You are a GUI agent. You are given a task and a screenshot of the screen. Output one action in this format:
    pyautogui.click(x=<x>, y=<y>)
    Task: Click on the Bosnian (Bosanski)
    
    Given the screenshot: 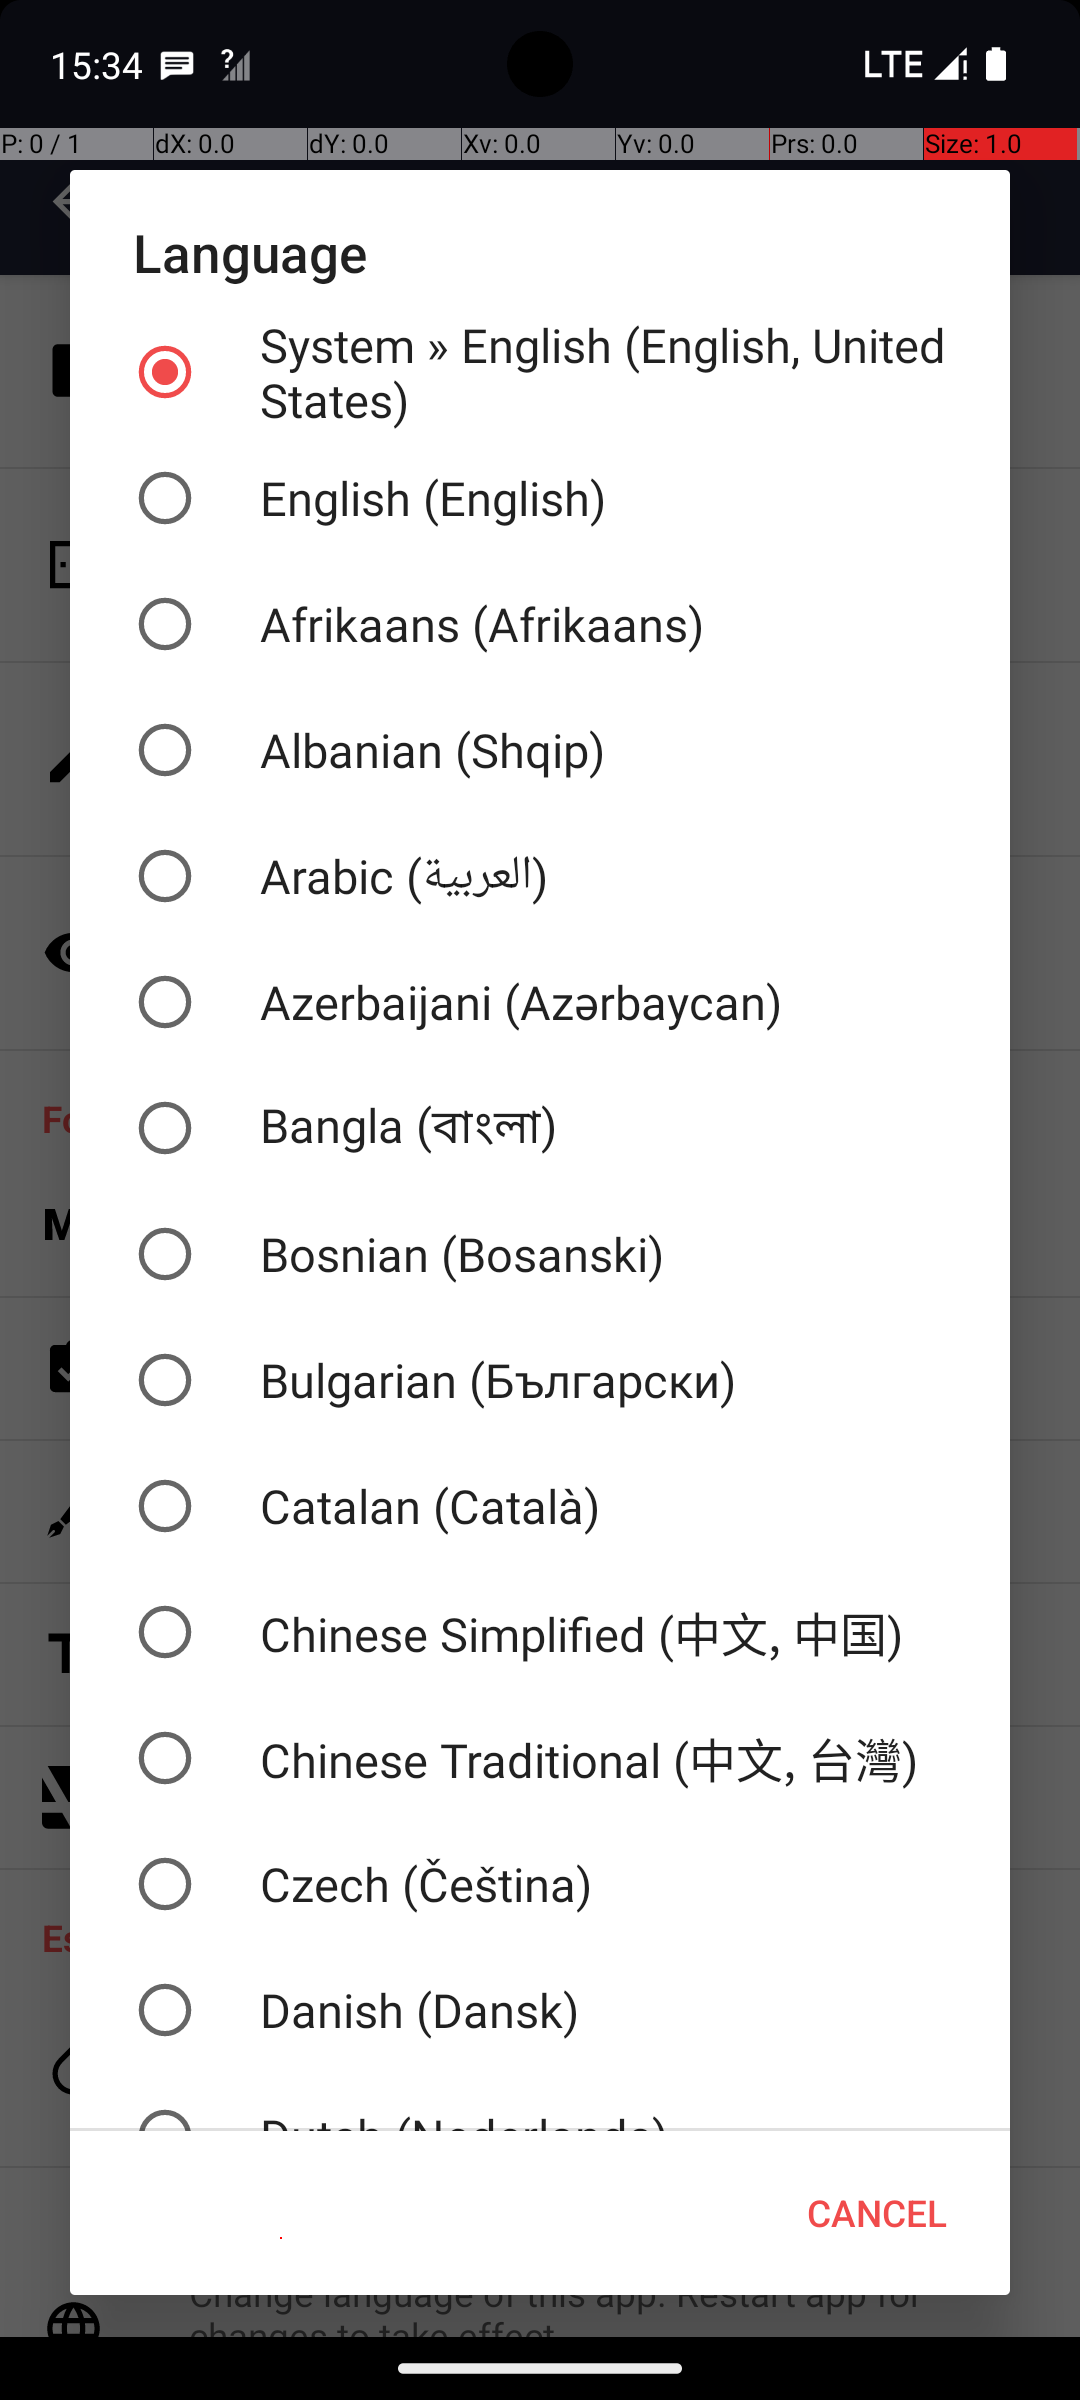 What is the action you would take?
    pyautogui.click(x=540, y=1254)
    